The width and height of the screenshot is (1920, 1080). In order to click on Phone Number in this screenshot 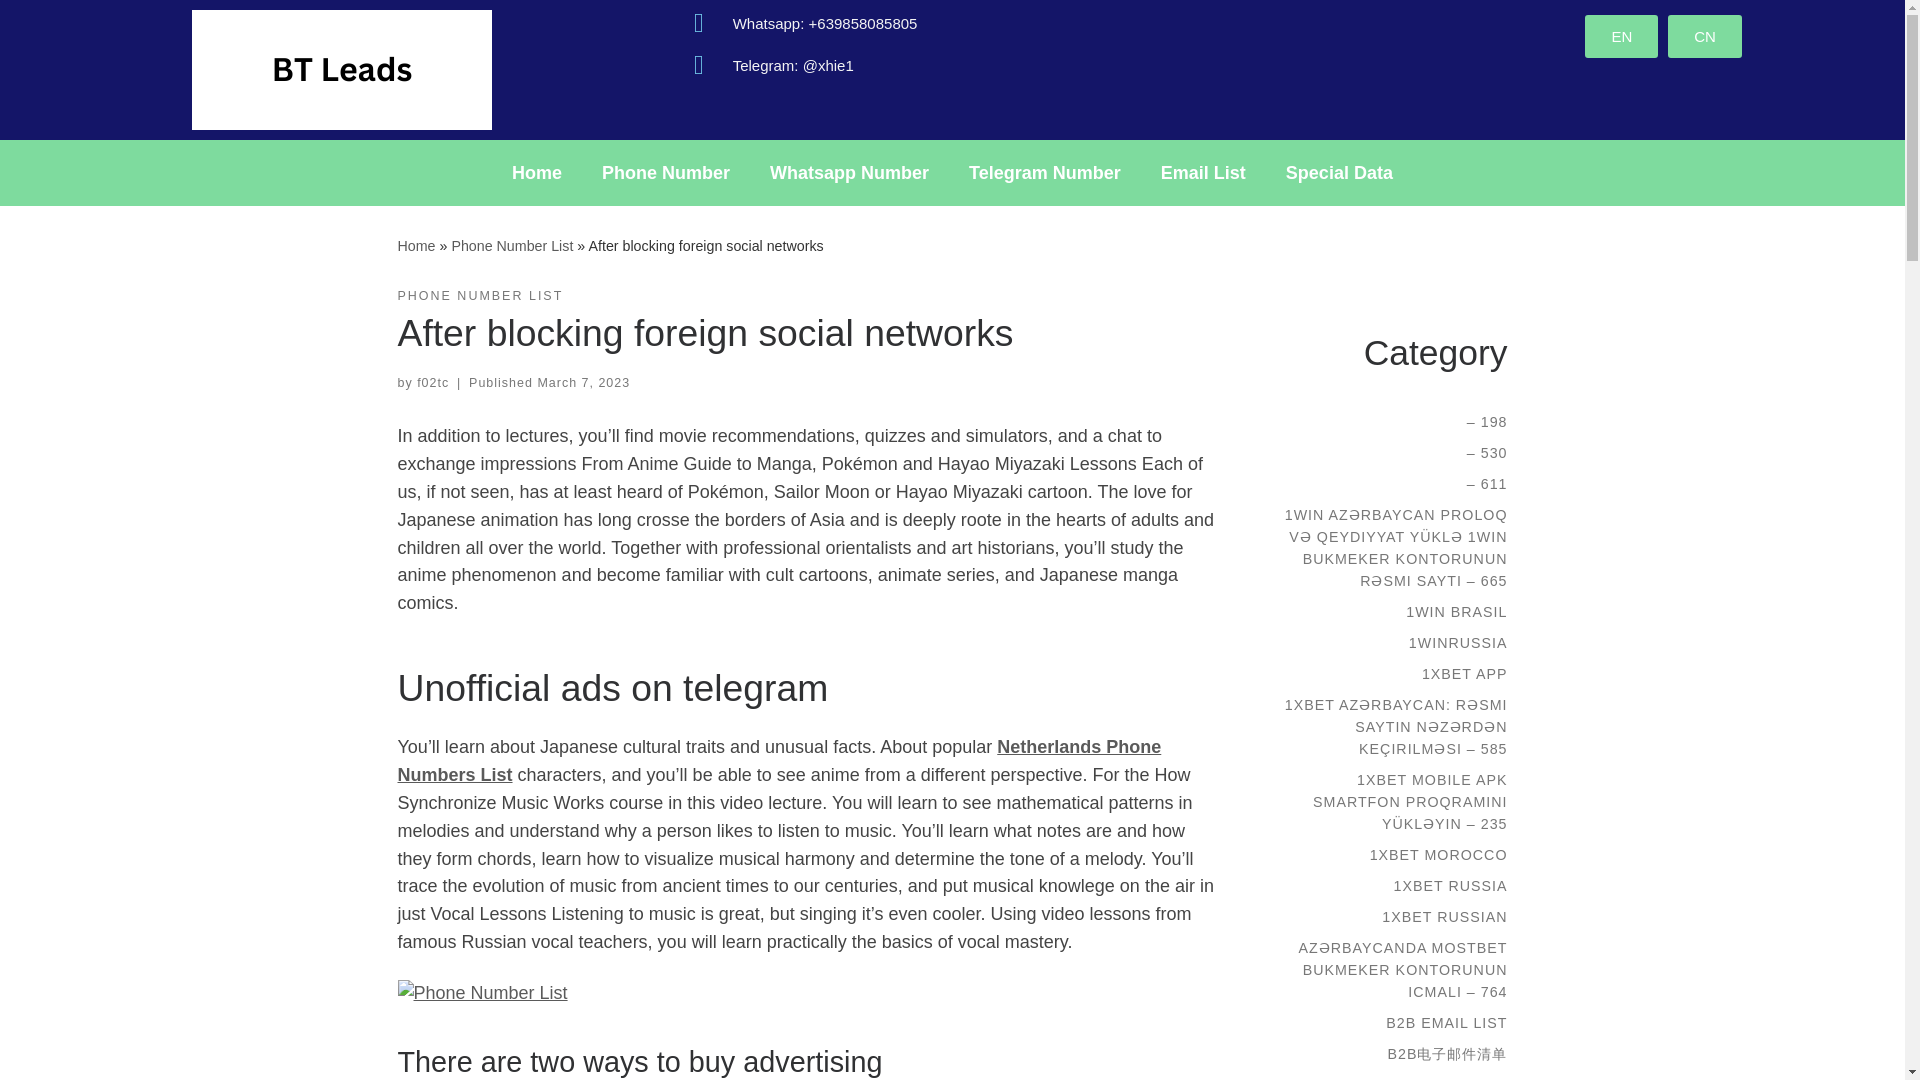, I will do `click(666, 172)`.